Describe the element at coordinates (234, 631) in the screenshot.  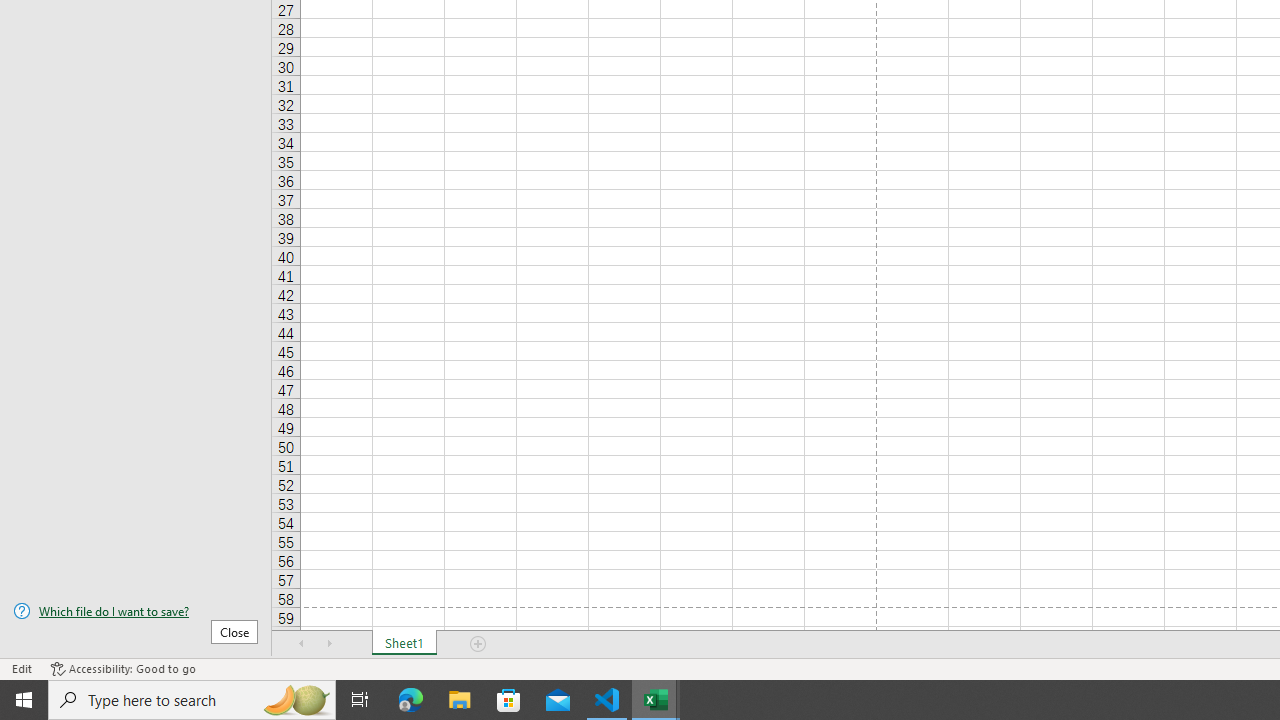
I see `Close` at that location.